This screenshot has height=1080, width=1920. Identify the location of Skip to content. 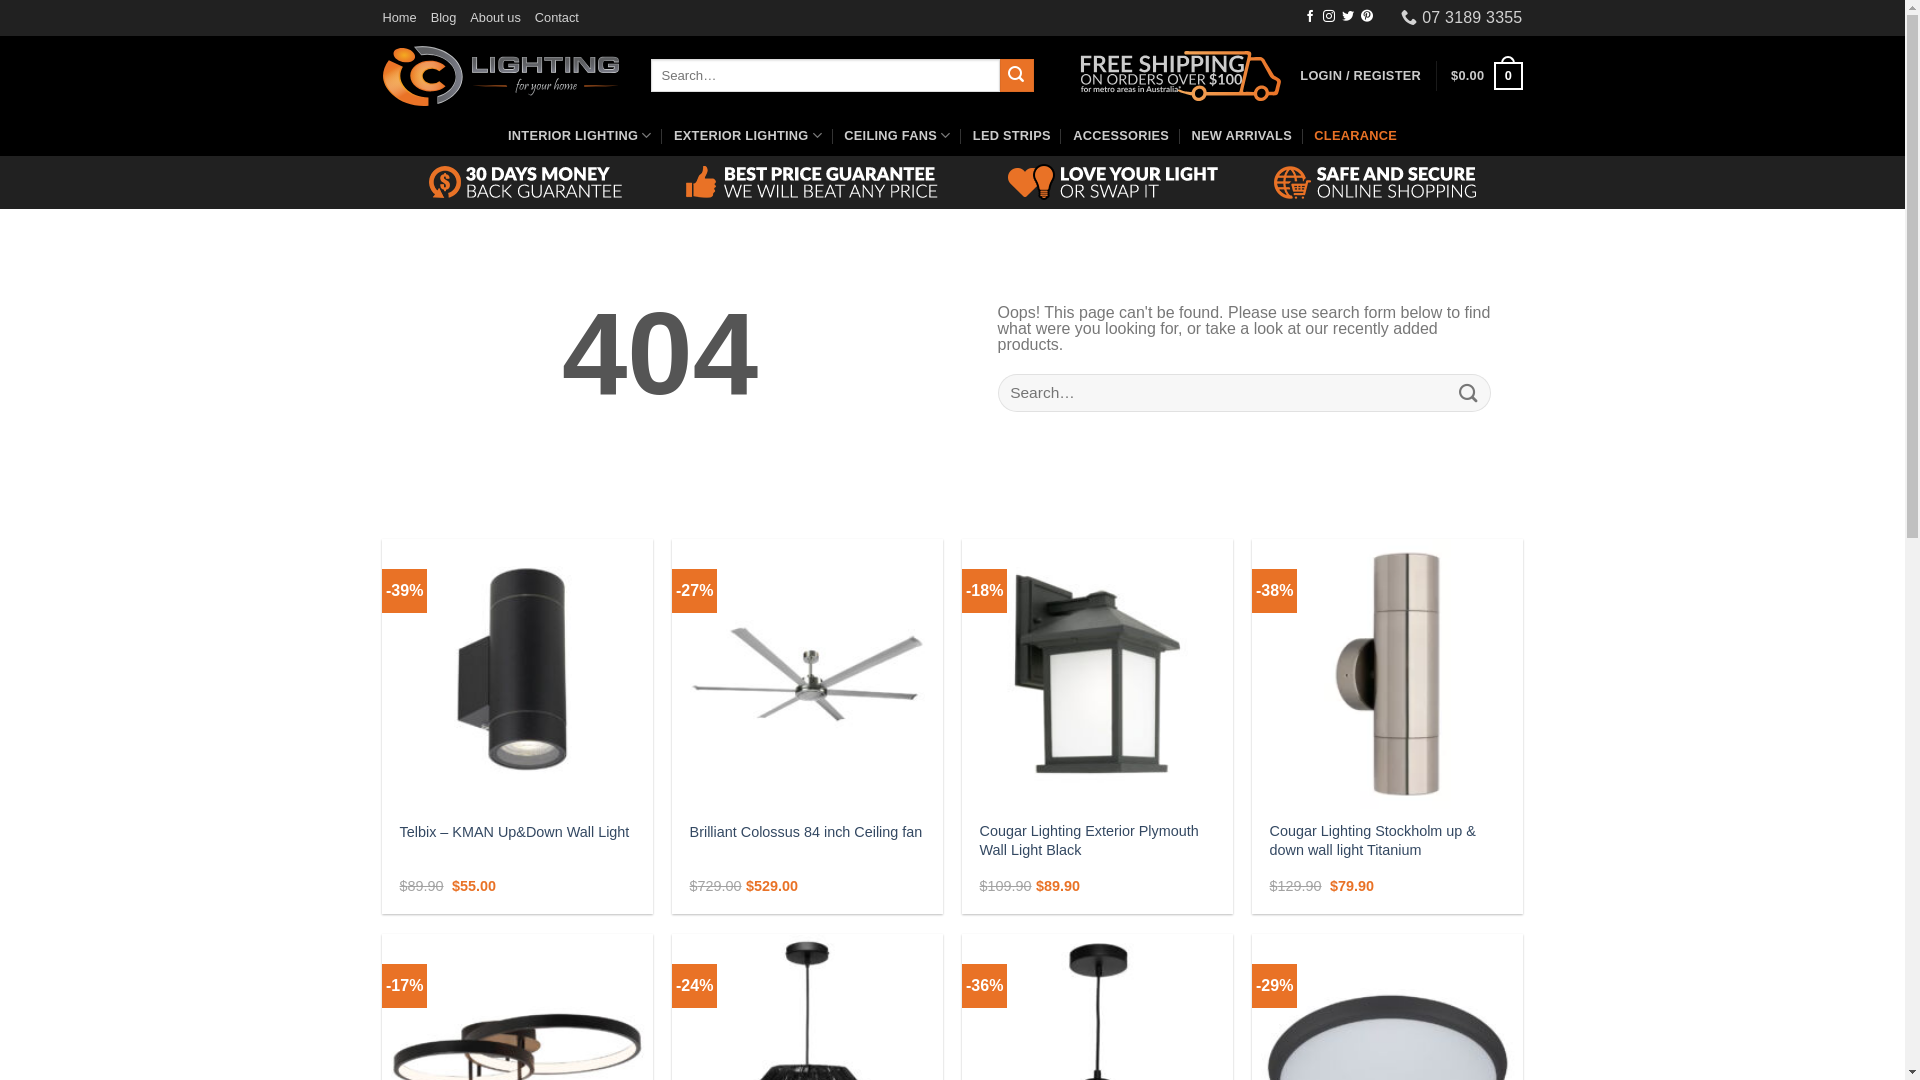
(0, 0).